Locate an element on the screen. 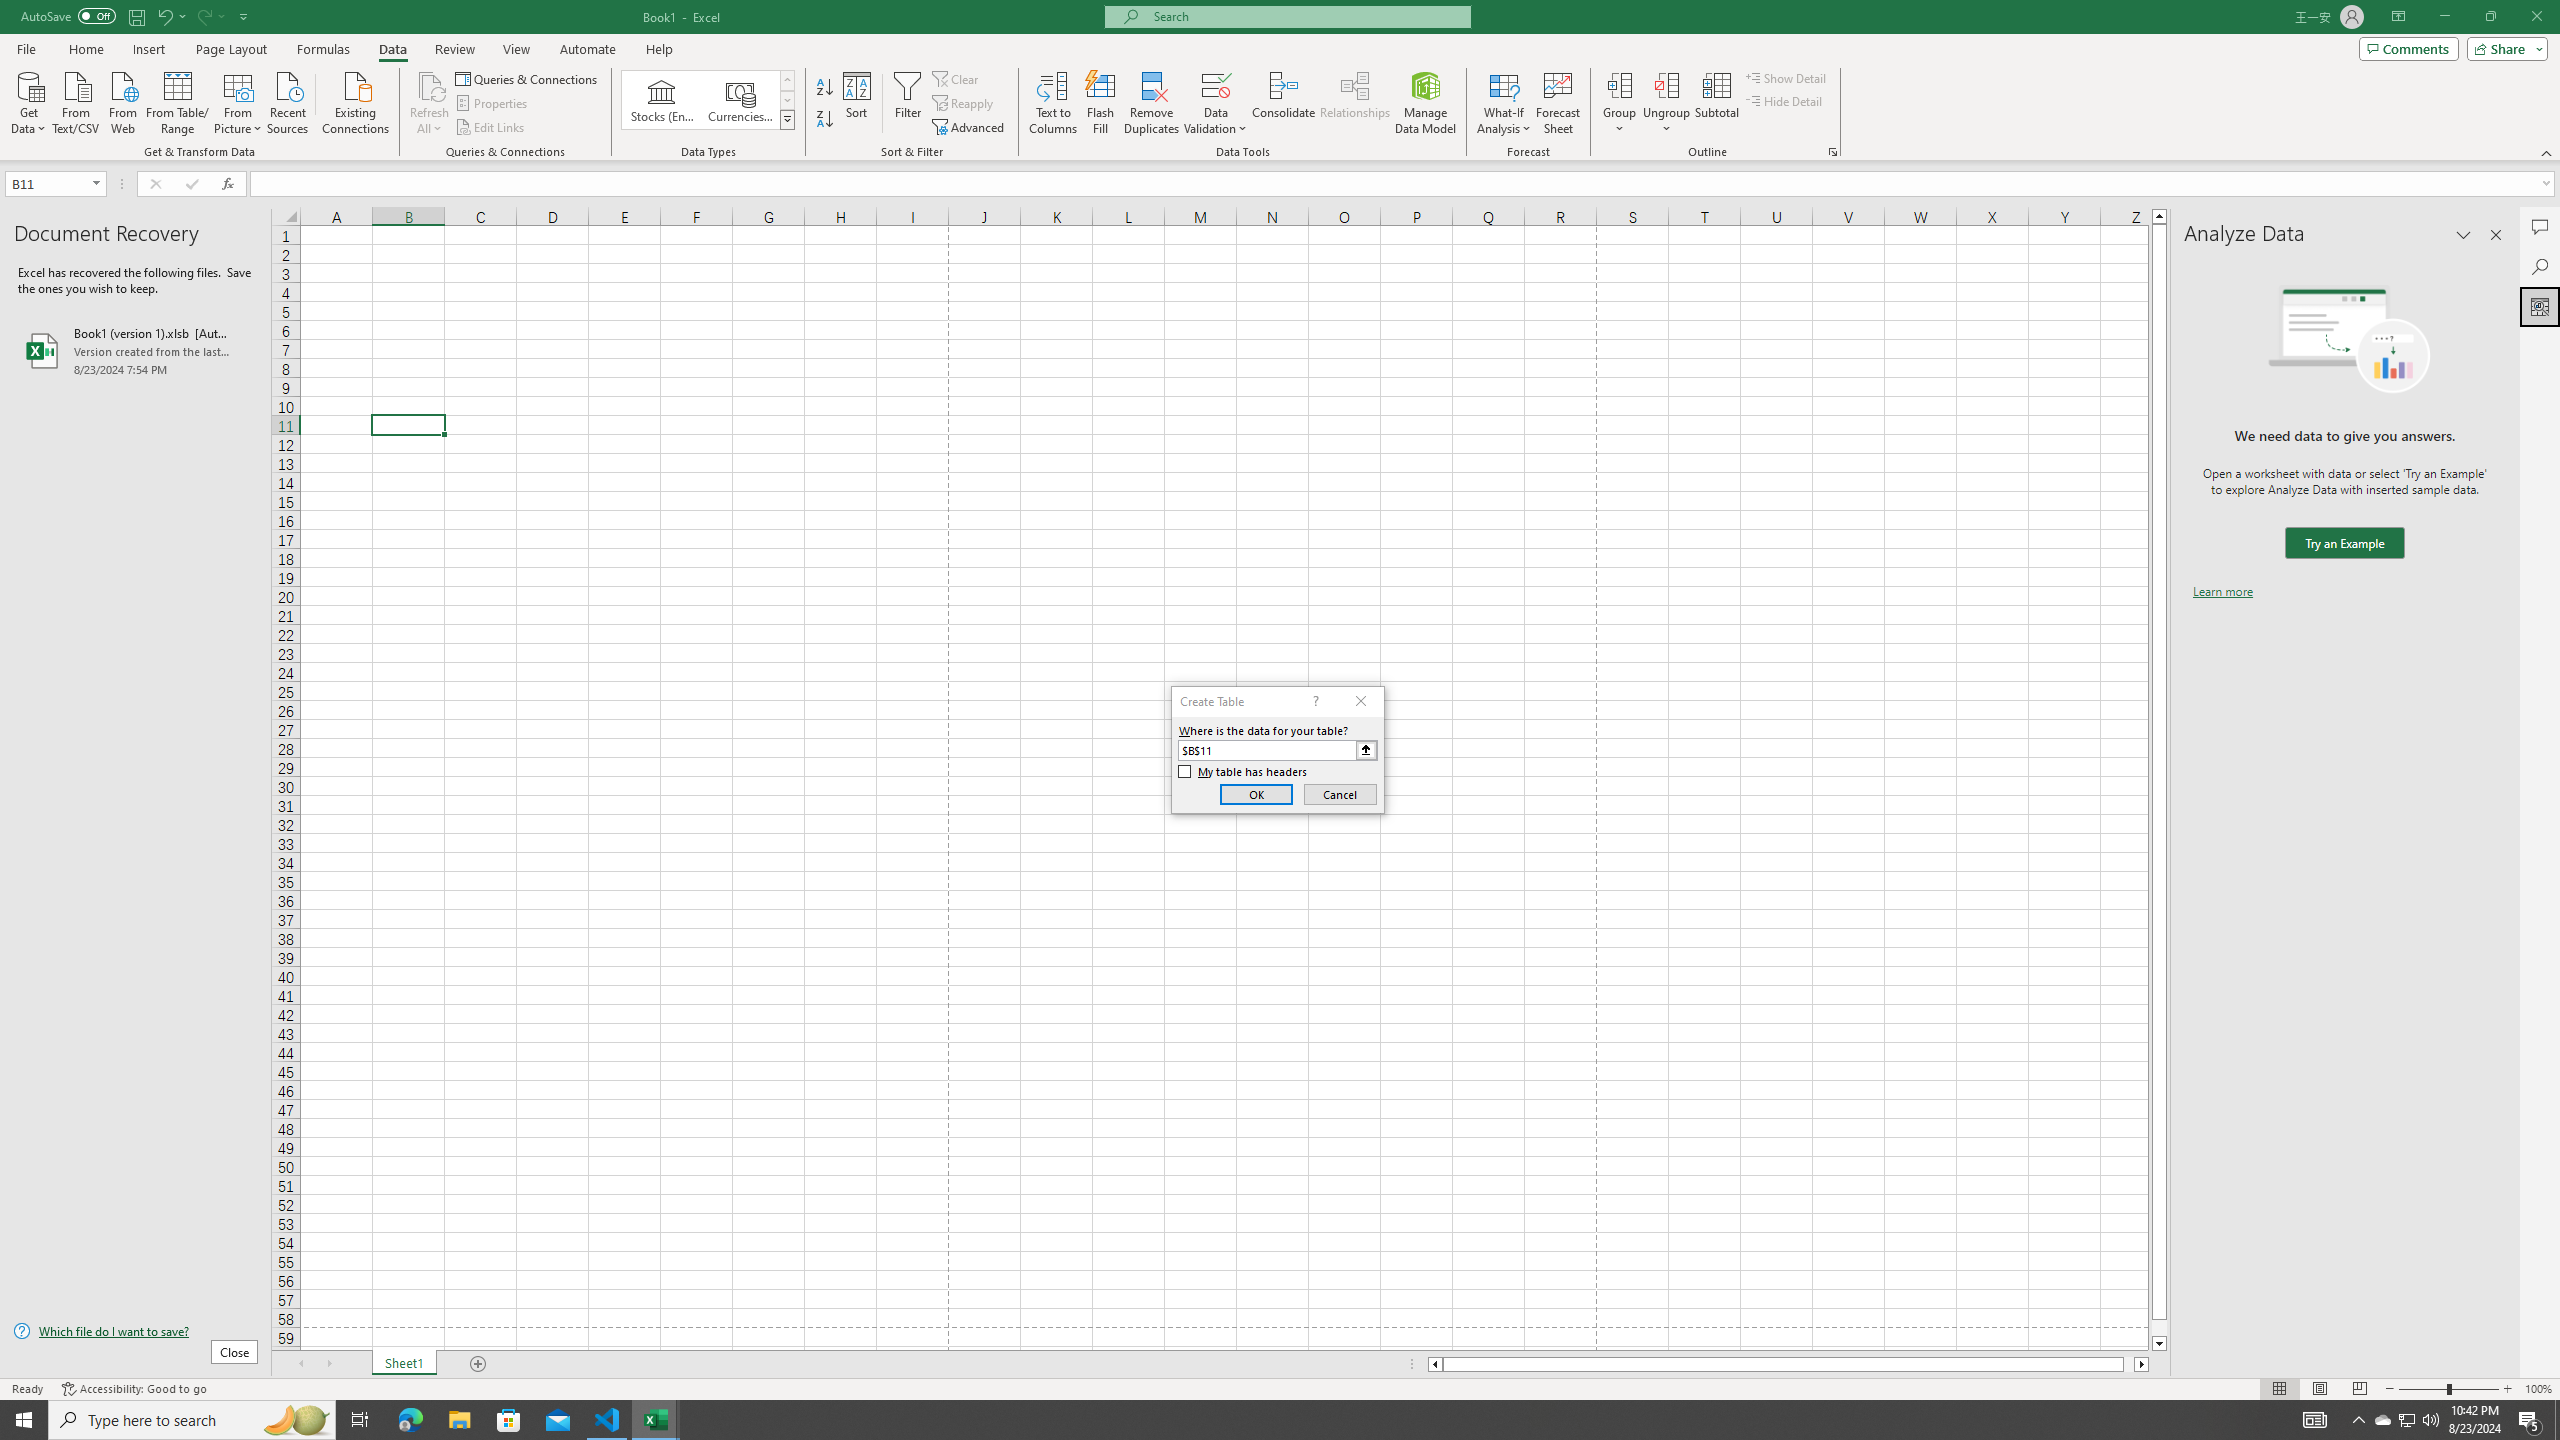 The width and height of the screenshot is (2560, 1440). Group and Outline Settings is located at coordinates (1832, 152).